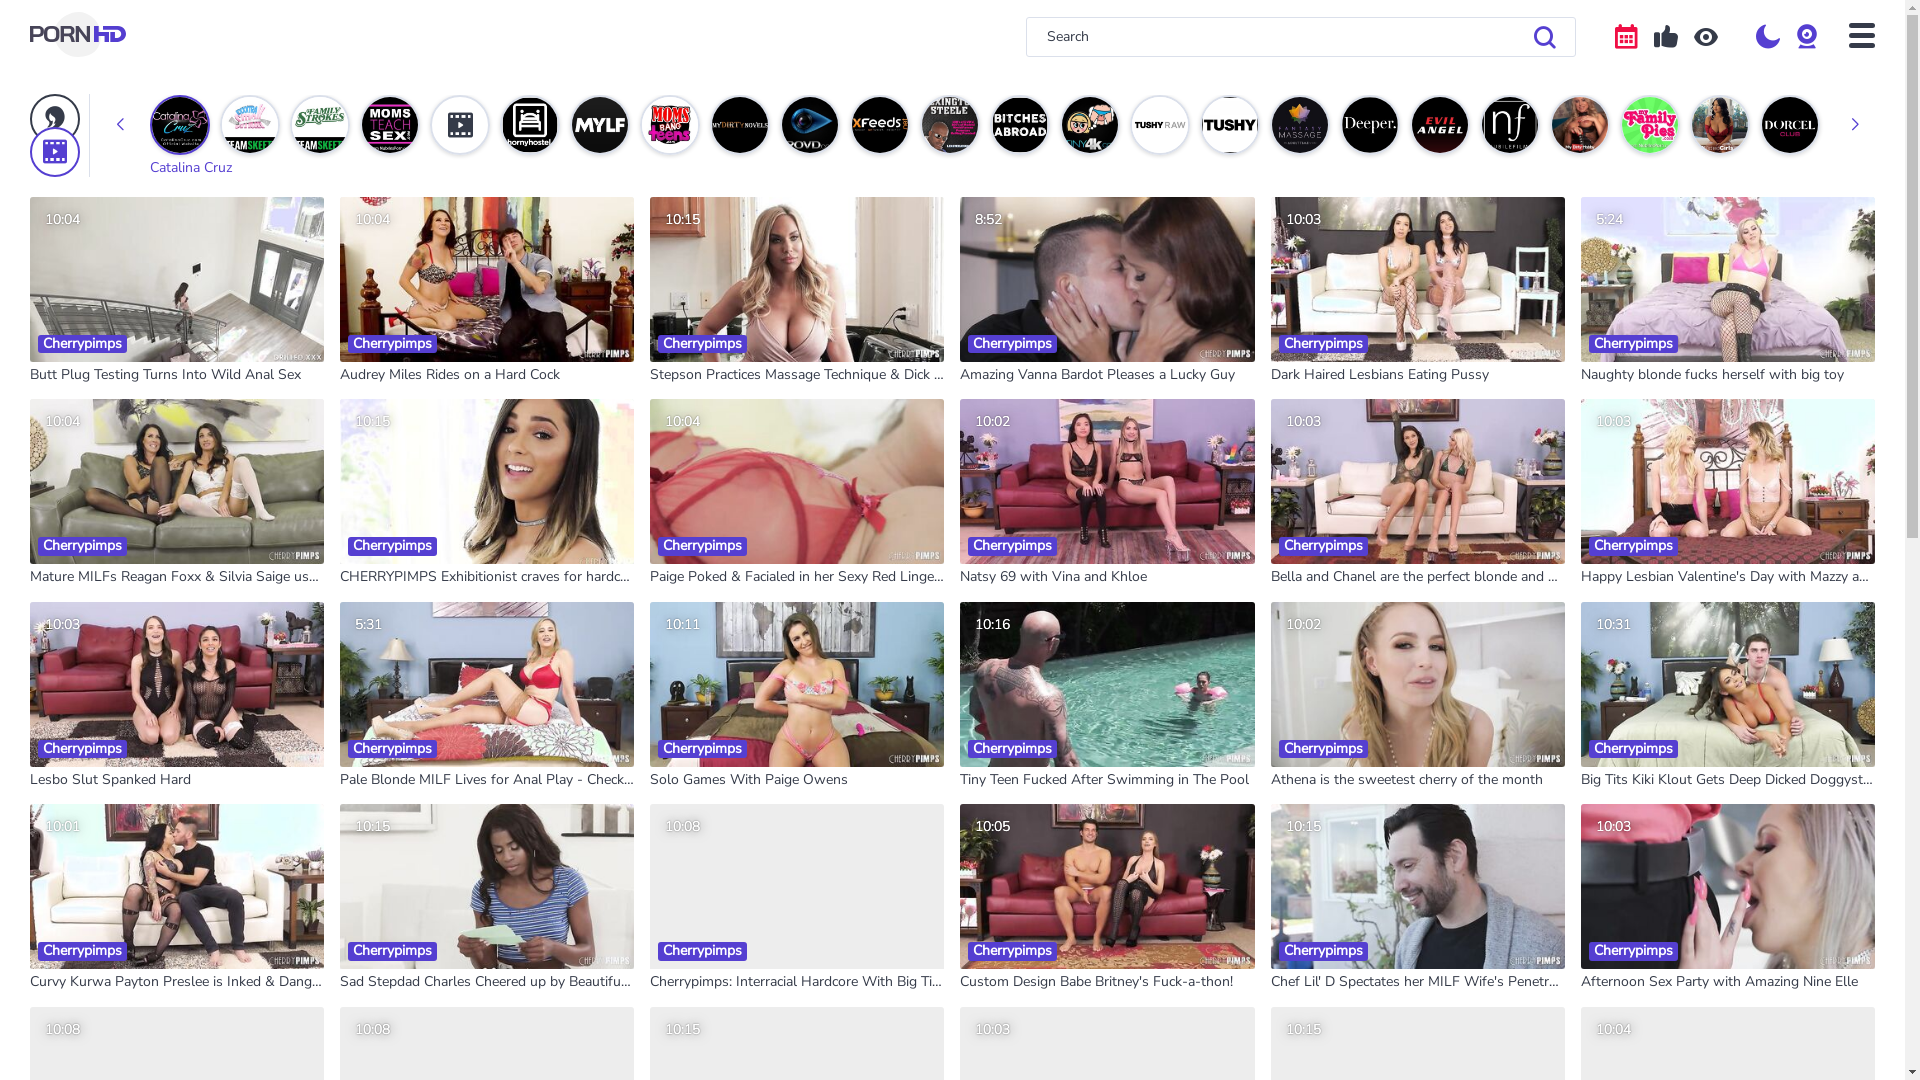  I want to click on 10:01, so click(177, 886).